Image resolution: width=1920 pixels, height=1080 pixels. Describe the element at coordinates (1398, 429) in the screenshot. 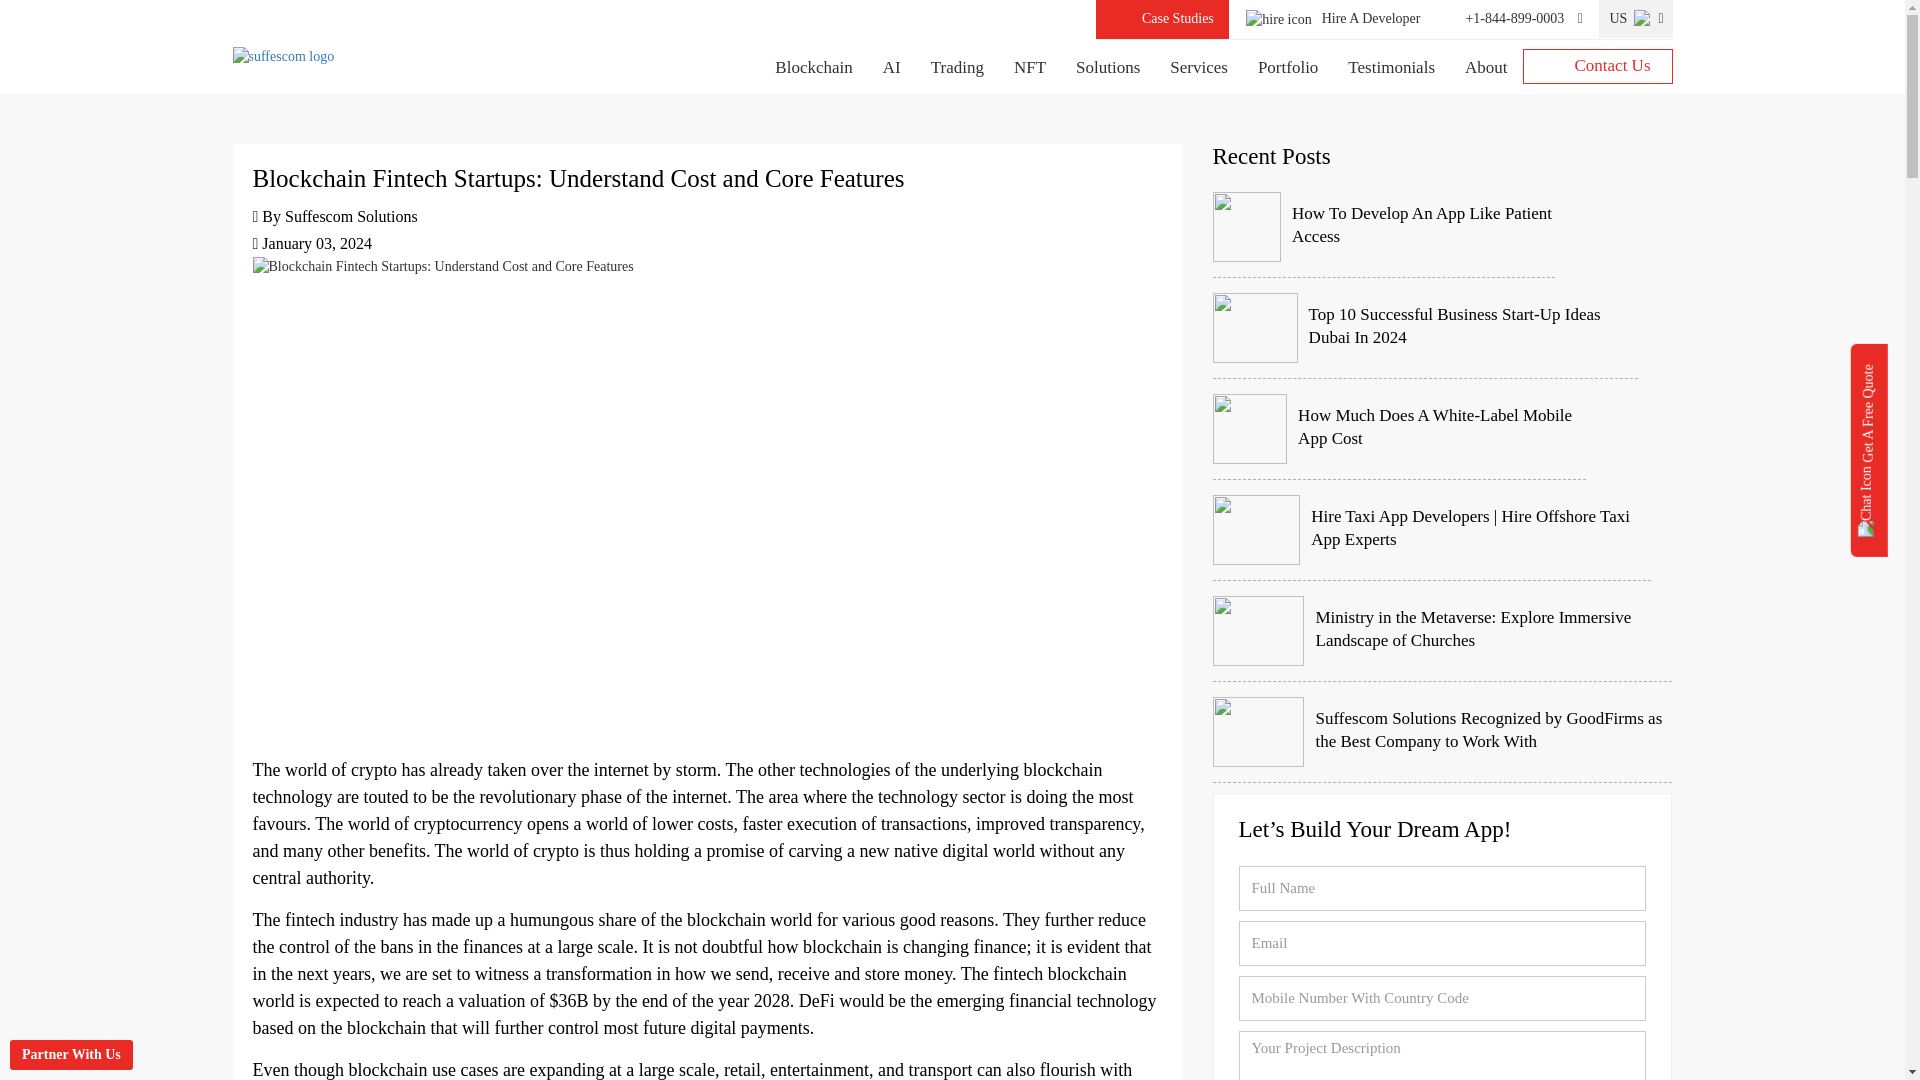

I see `How Much Does A White-Label Mobile App Cost` at that location.